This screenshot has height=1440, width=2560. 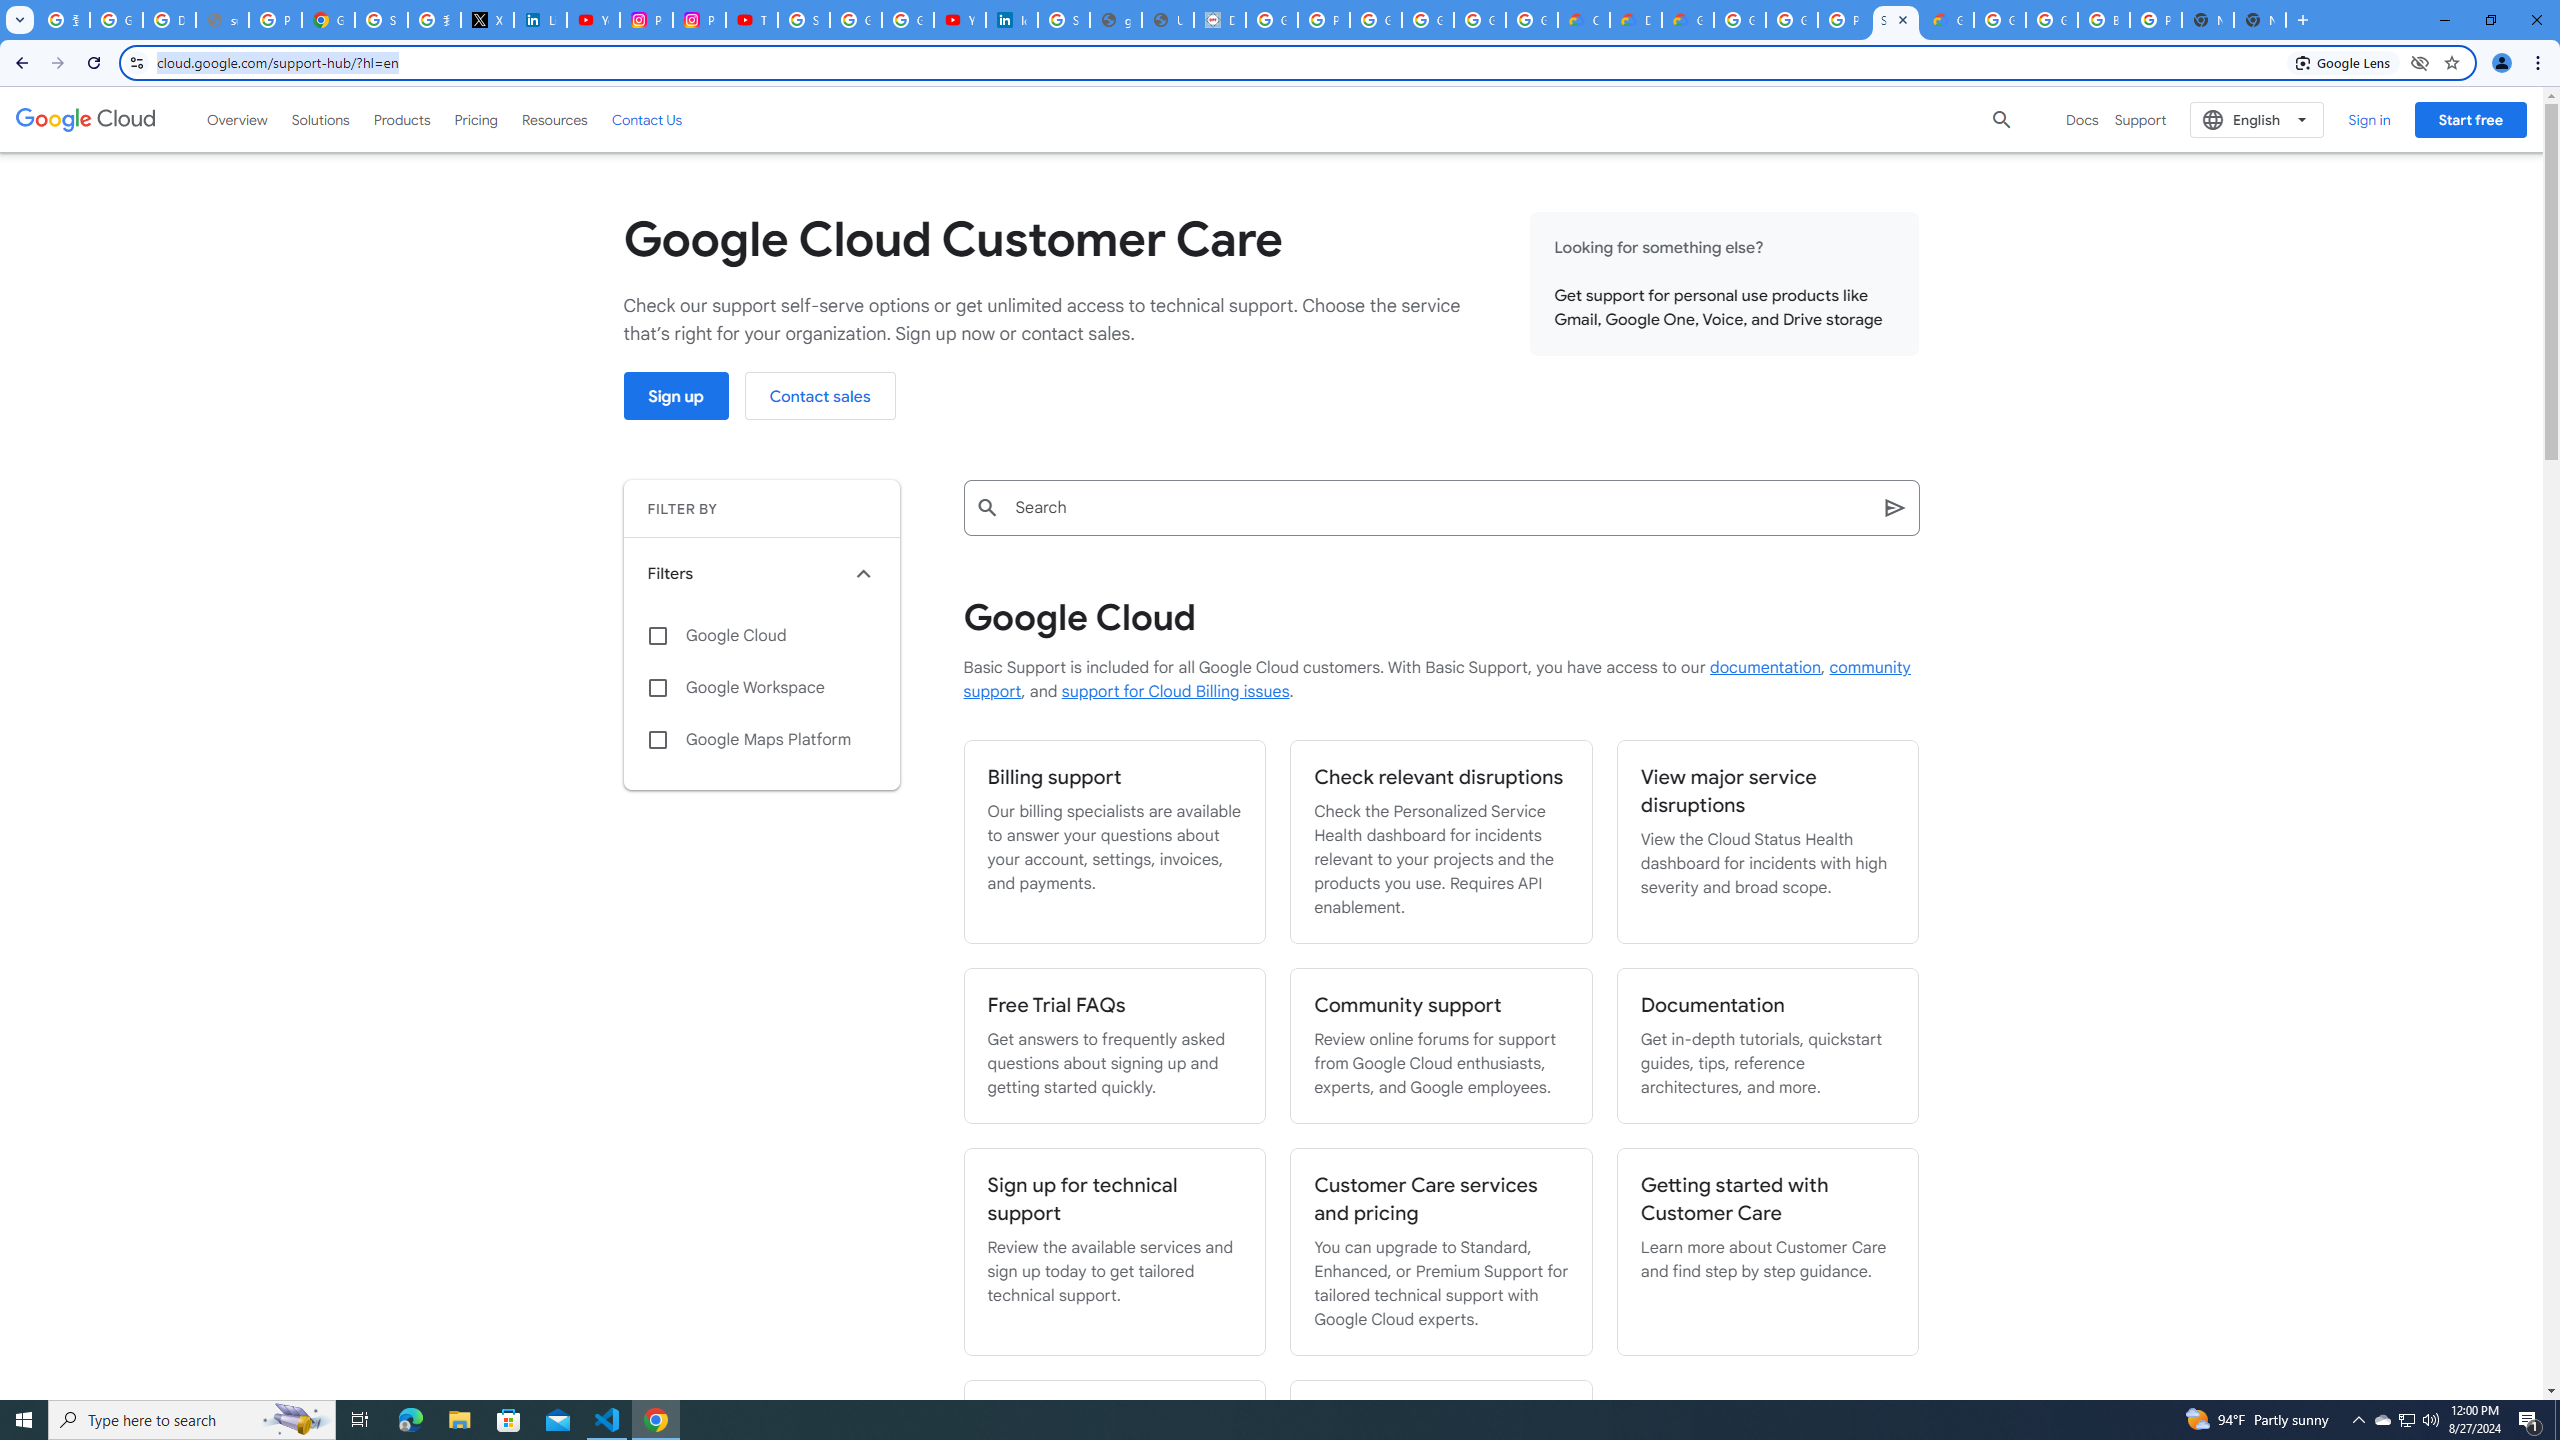 I want to click on LinkedIn Privacy Policy, so click(x=540, y=20).